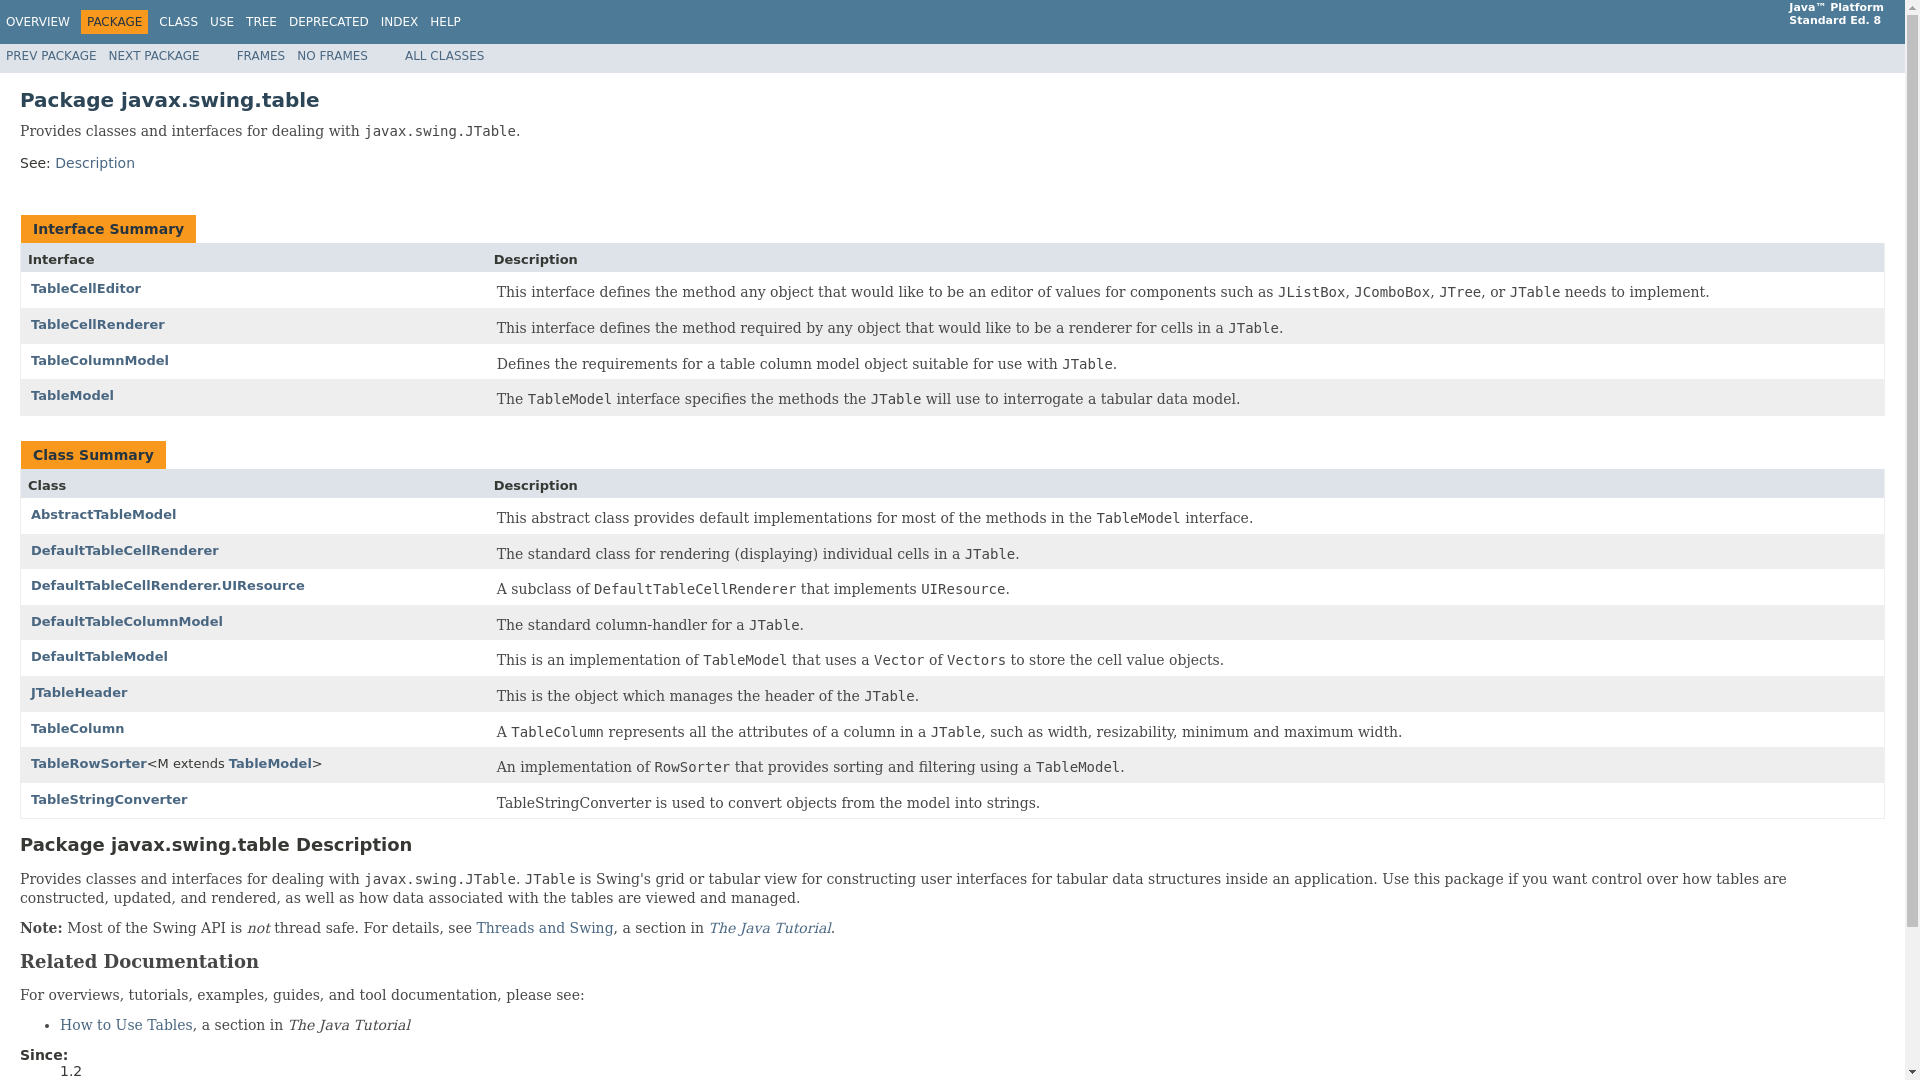 This screenshot has height=1080, width=1920. I want to click on class in javax.swing.table, so click(108, 798).